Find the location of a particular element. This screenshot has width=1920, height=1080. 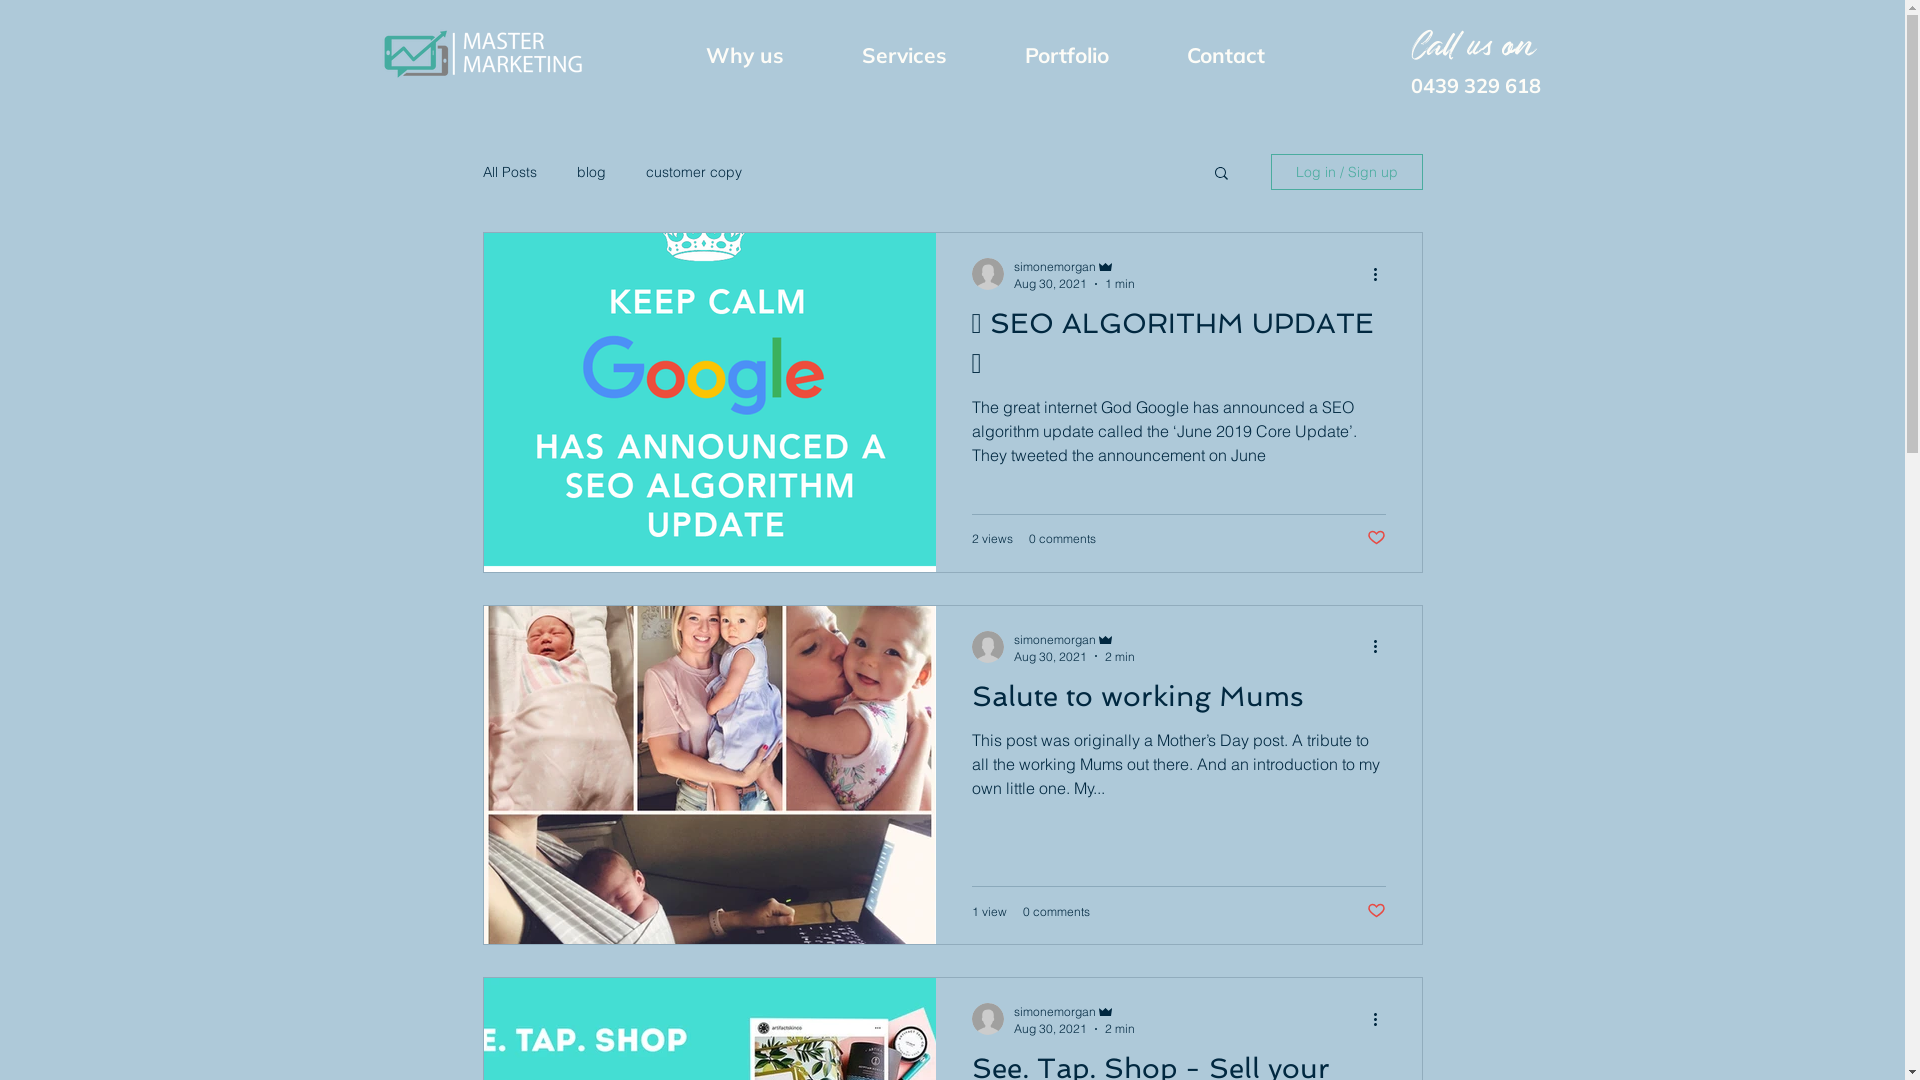

0 comments is located at coordinates (1056, 912).